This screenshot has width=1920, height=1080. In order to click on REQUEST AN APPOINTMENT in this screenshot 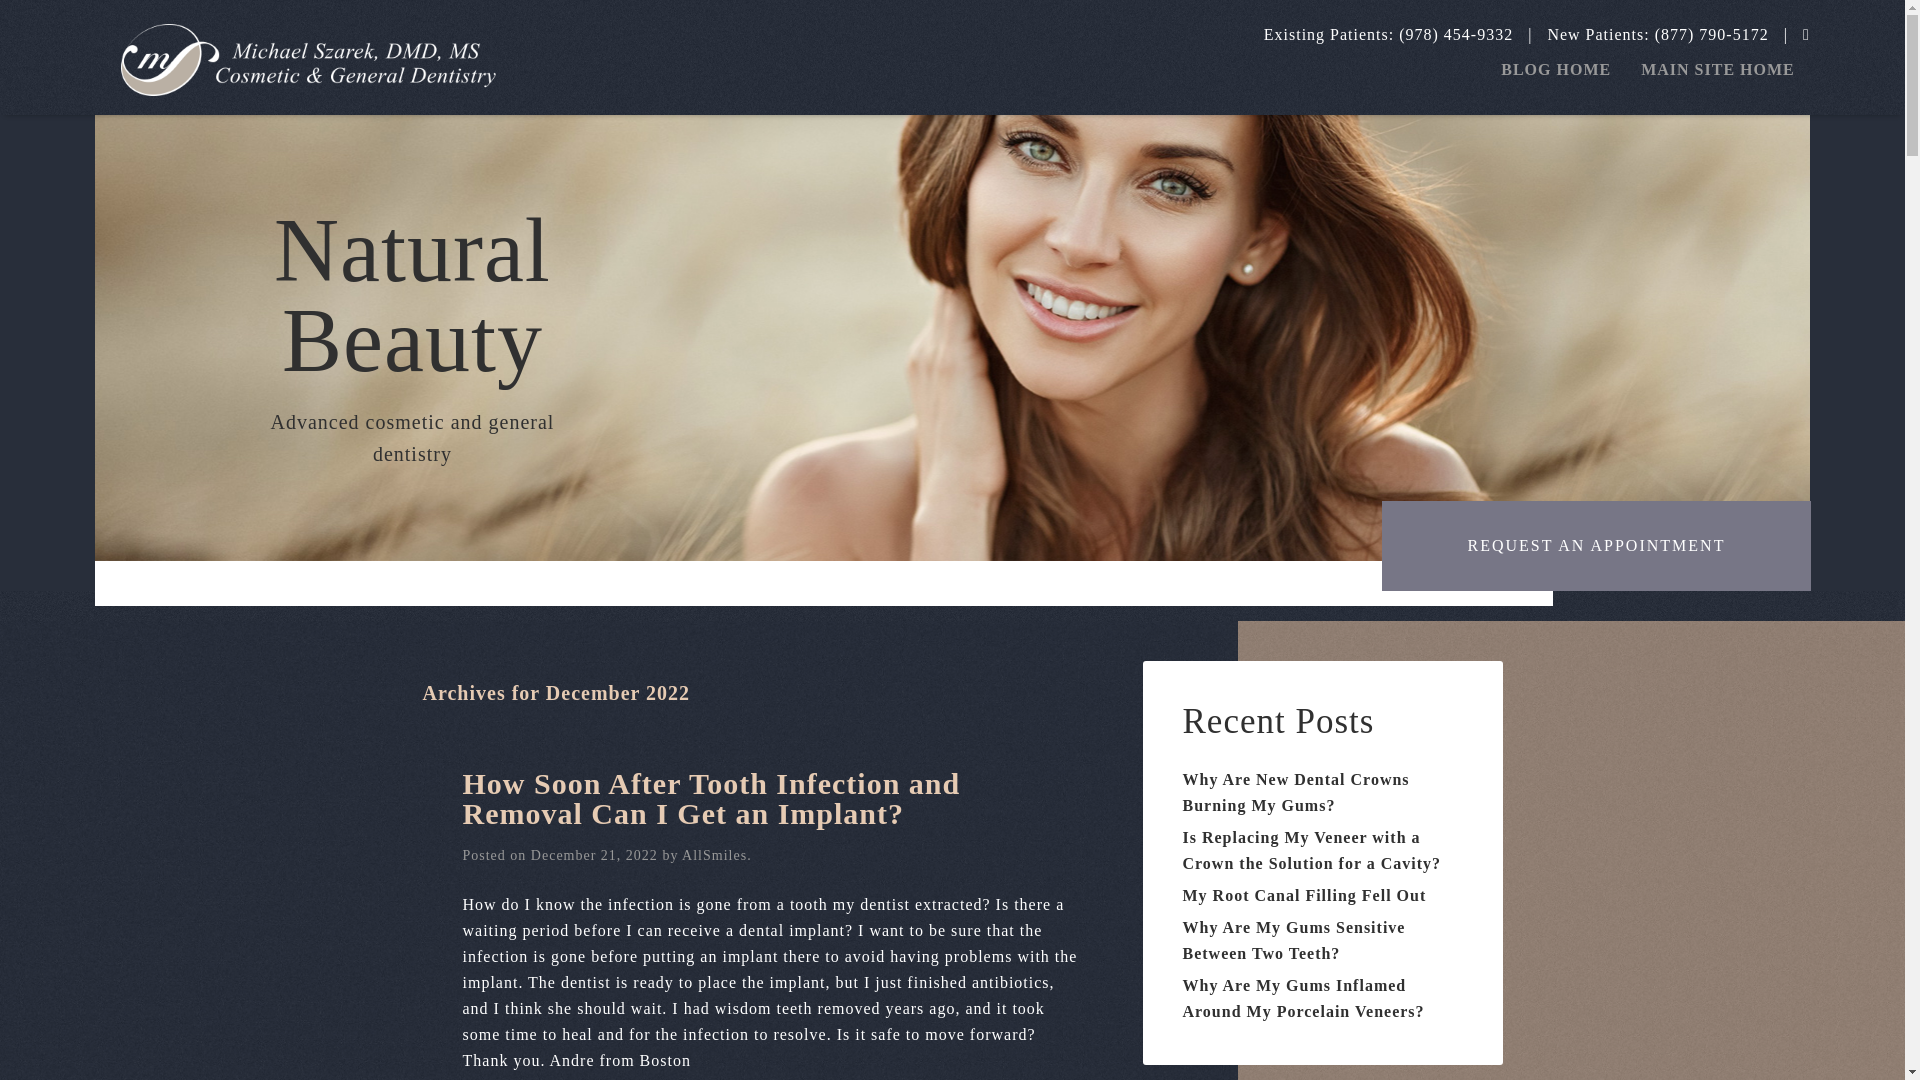, I will do `click(1596, 546)`.